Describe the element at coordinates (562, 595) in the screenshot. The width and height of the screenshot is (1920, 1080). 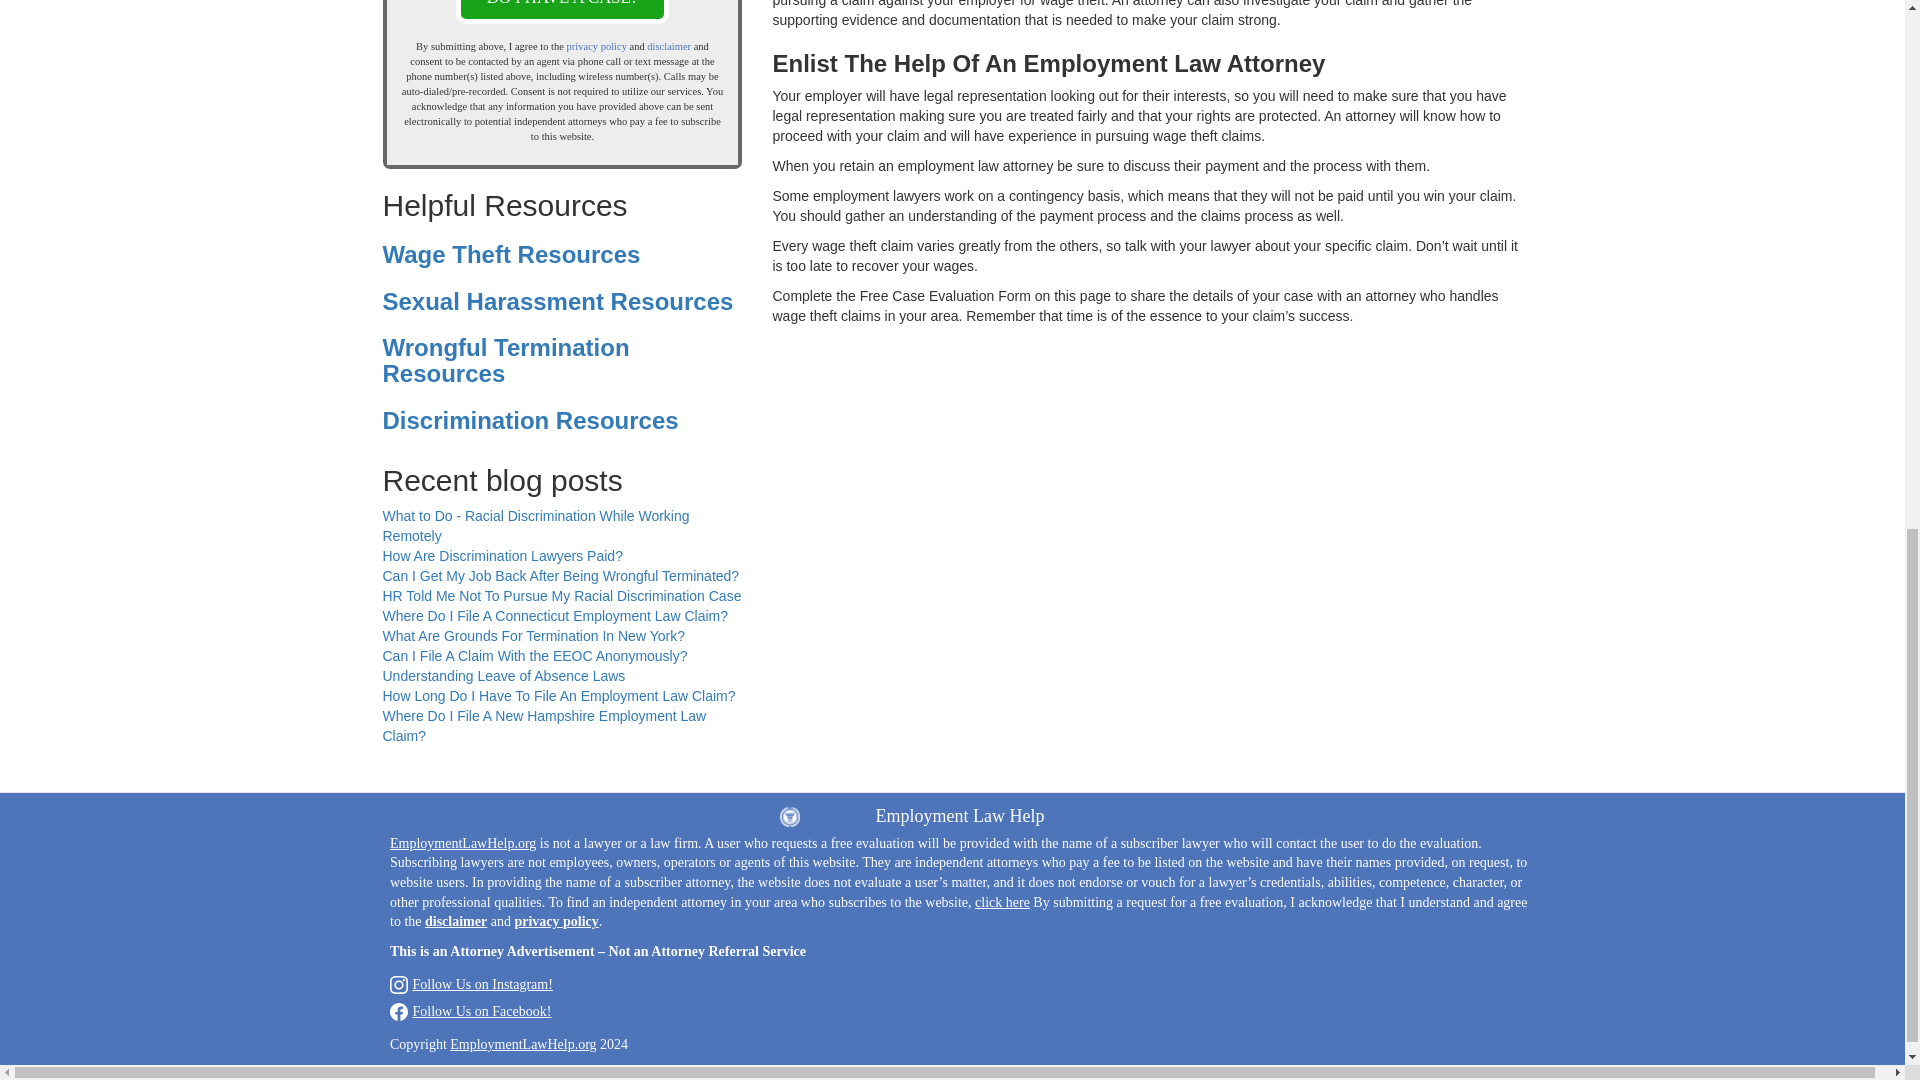
I see `HR Told Me Not To Pursue My Racial Discrimination Case` at that location.